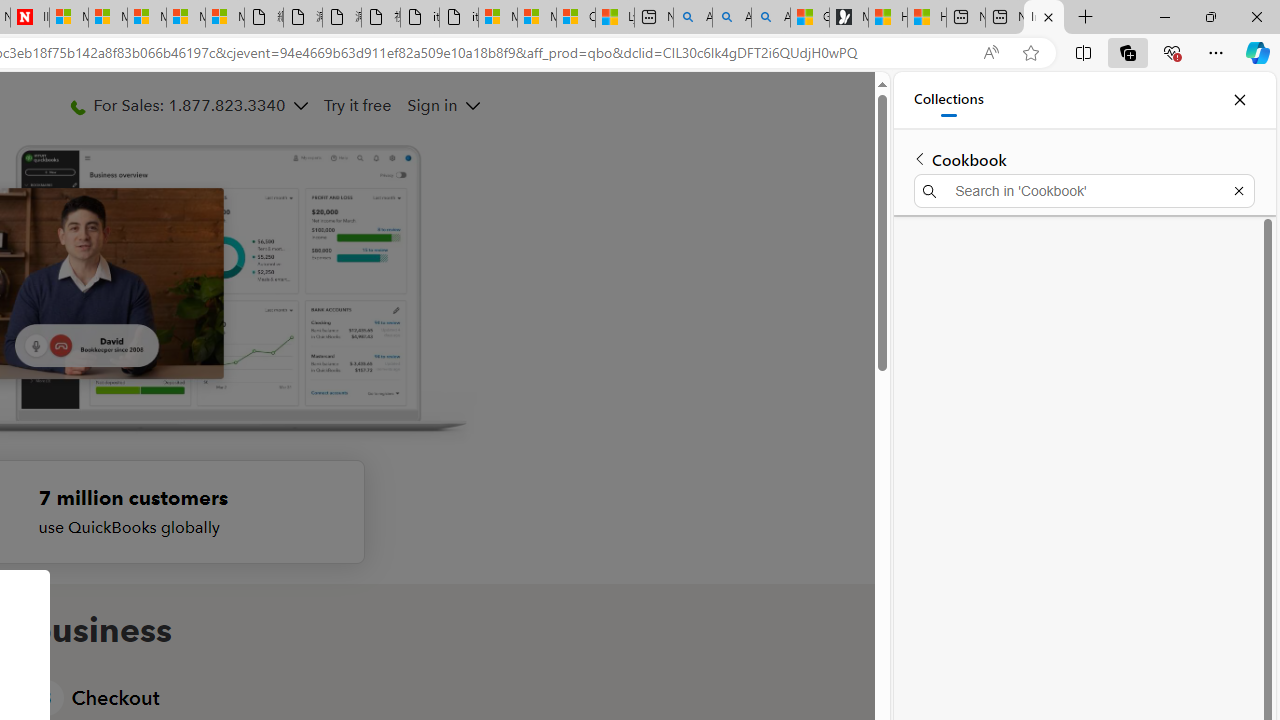 The height and width of the screenshot is (720, 1280). I want to click on Alabama high school quarterback dies - Search, so click(692, 18).